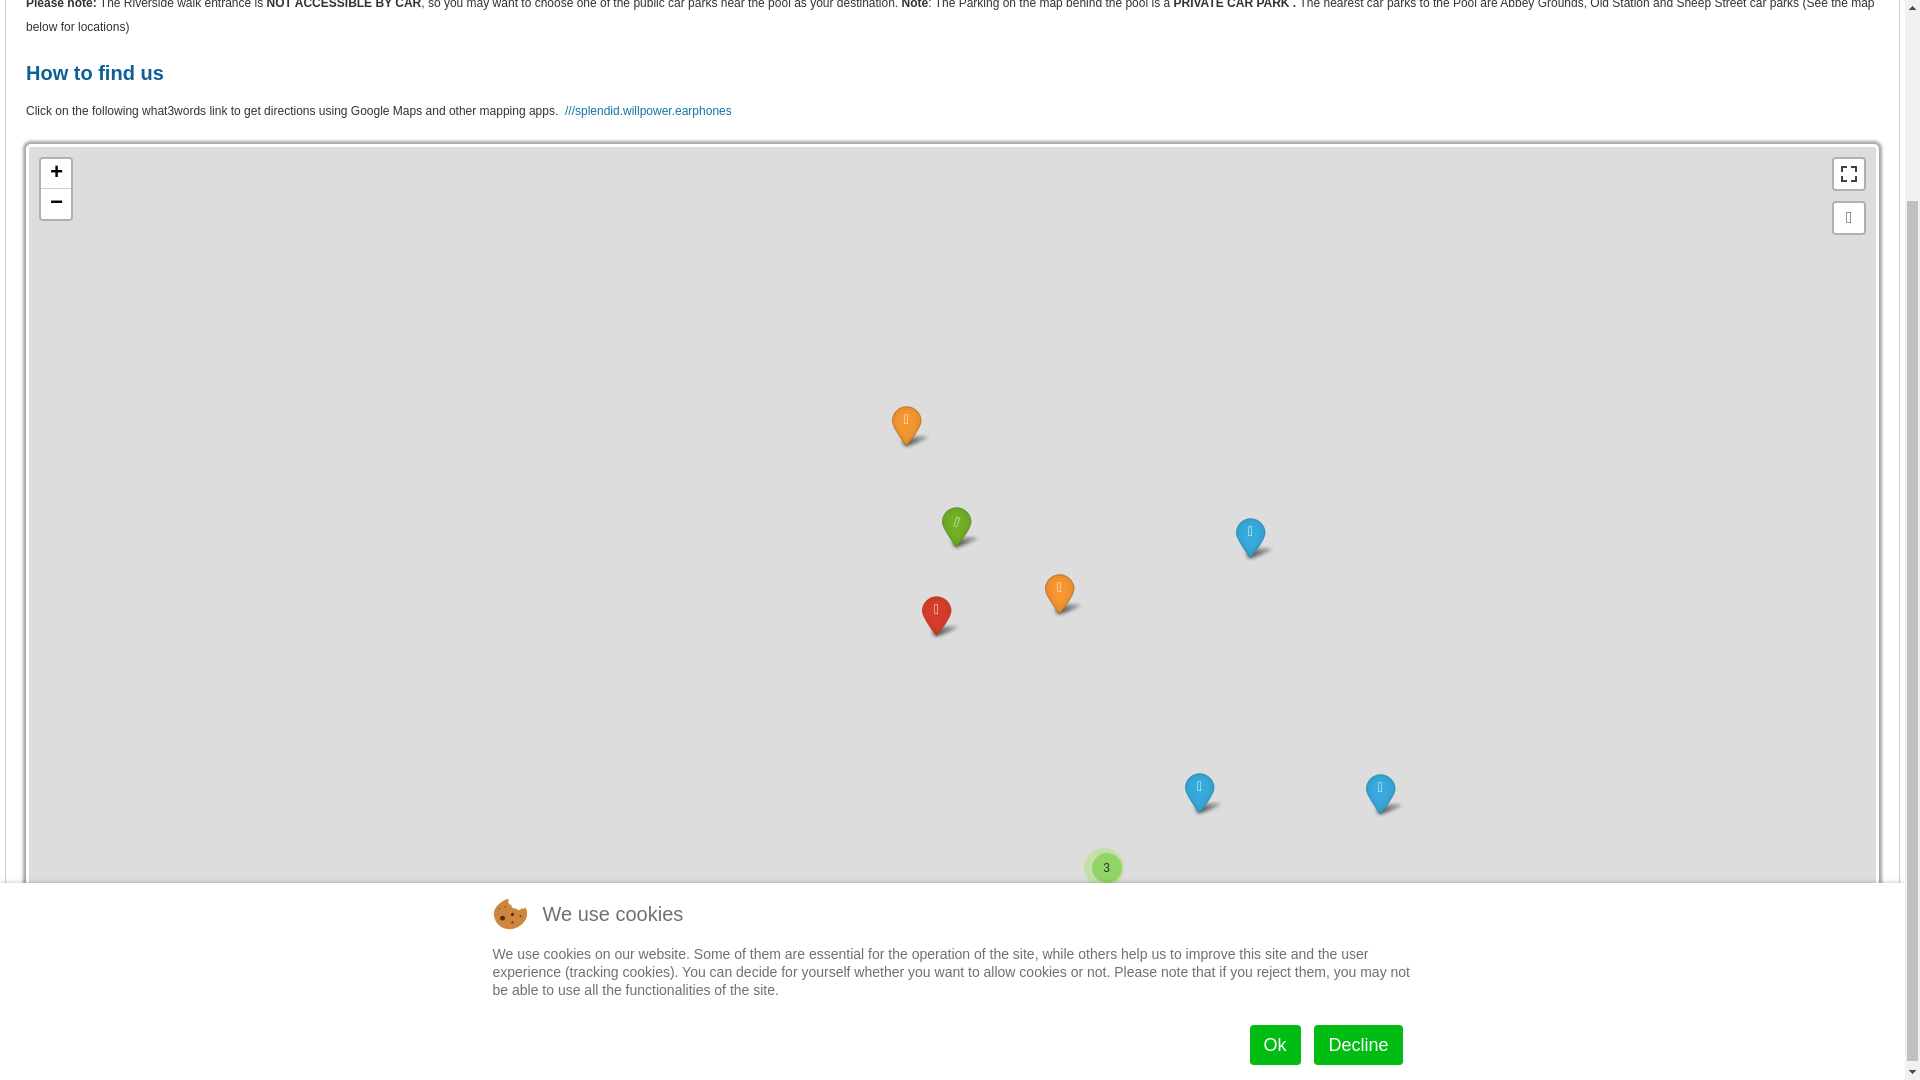  Describe the element at coordinates (1275, 811) in the screenshot. I see `Ok` at that location.